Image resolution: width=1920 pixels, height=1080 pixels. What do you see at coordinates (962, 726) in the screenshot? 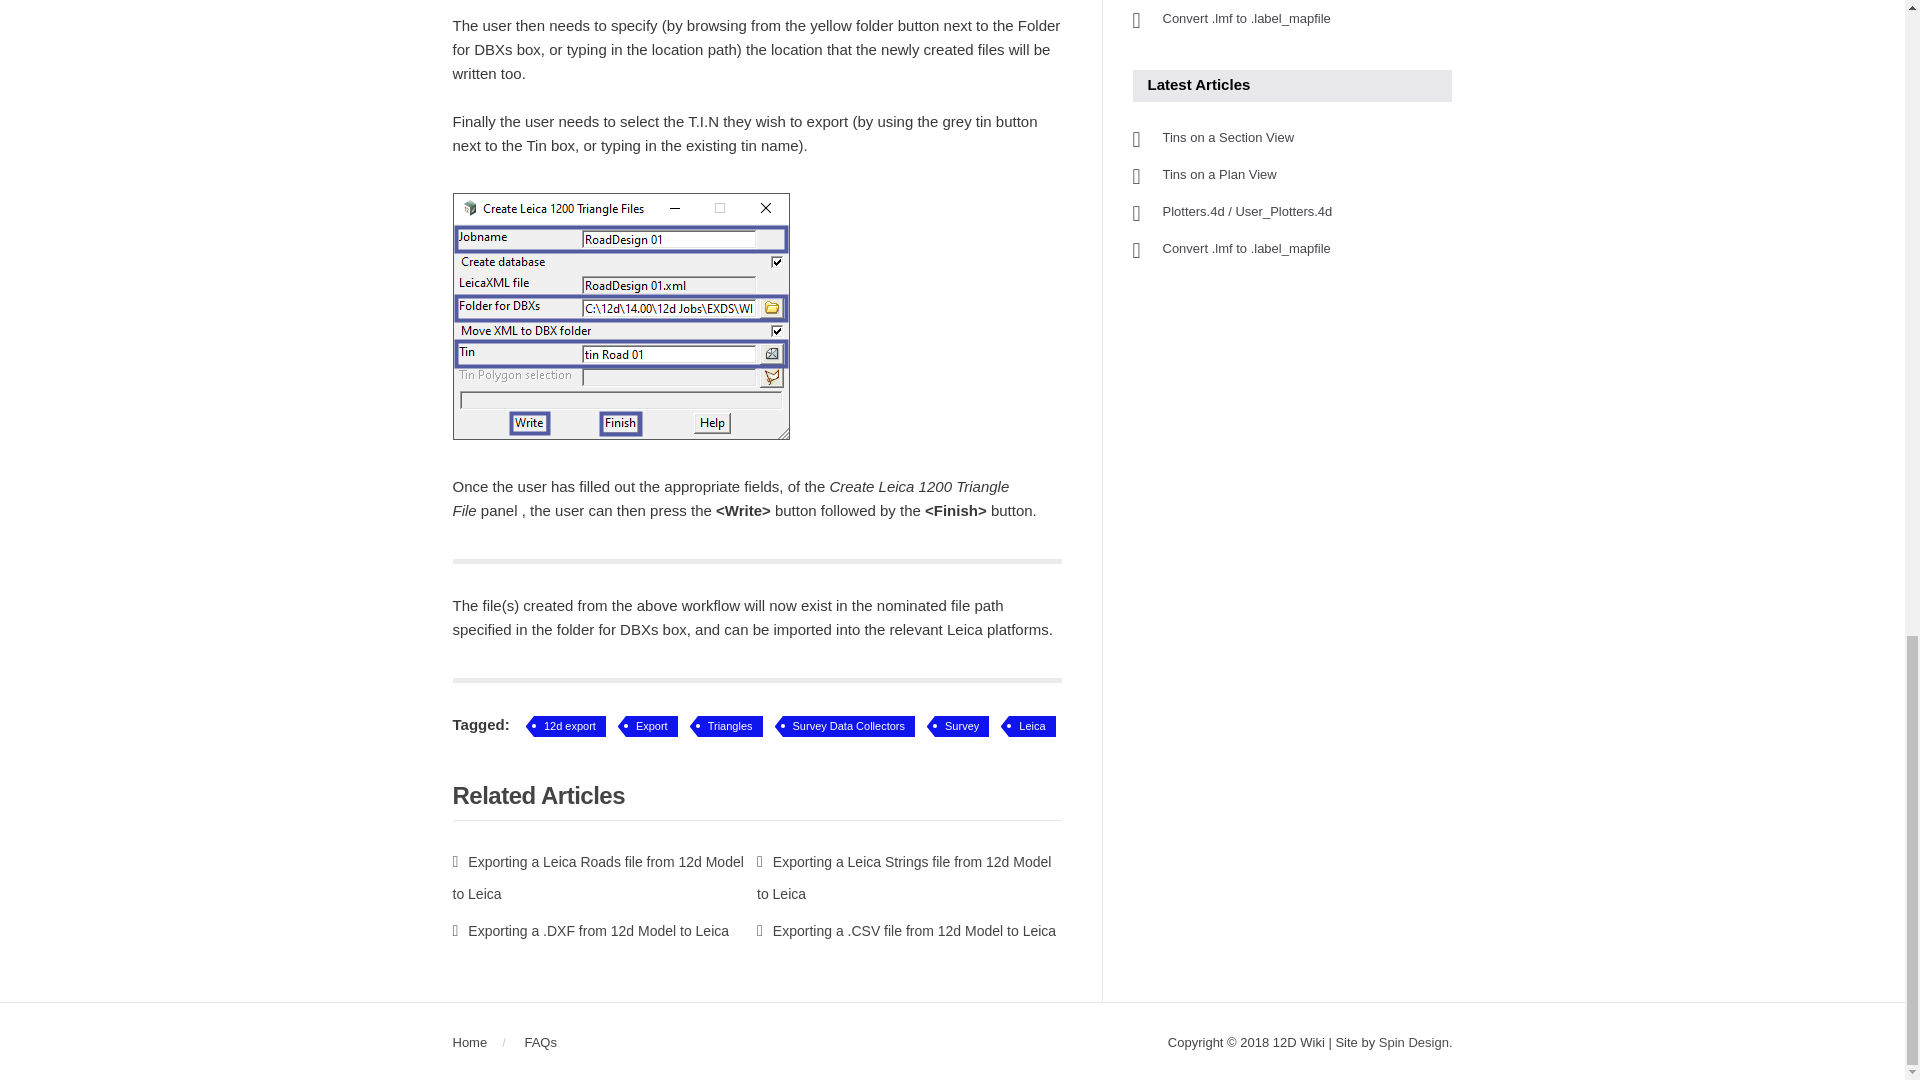
I see `Survey` at bounding box center [962, 726].